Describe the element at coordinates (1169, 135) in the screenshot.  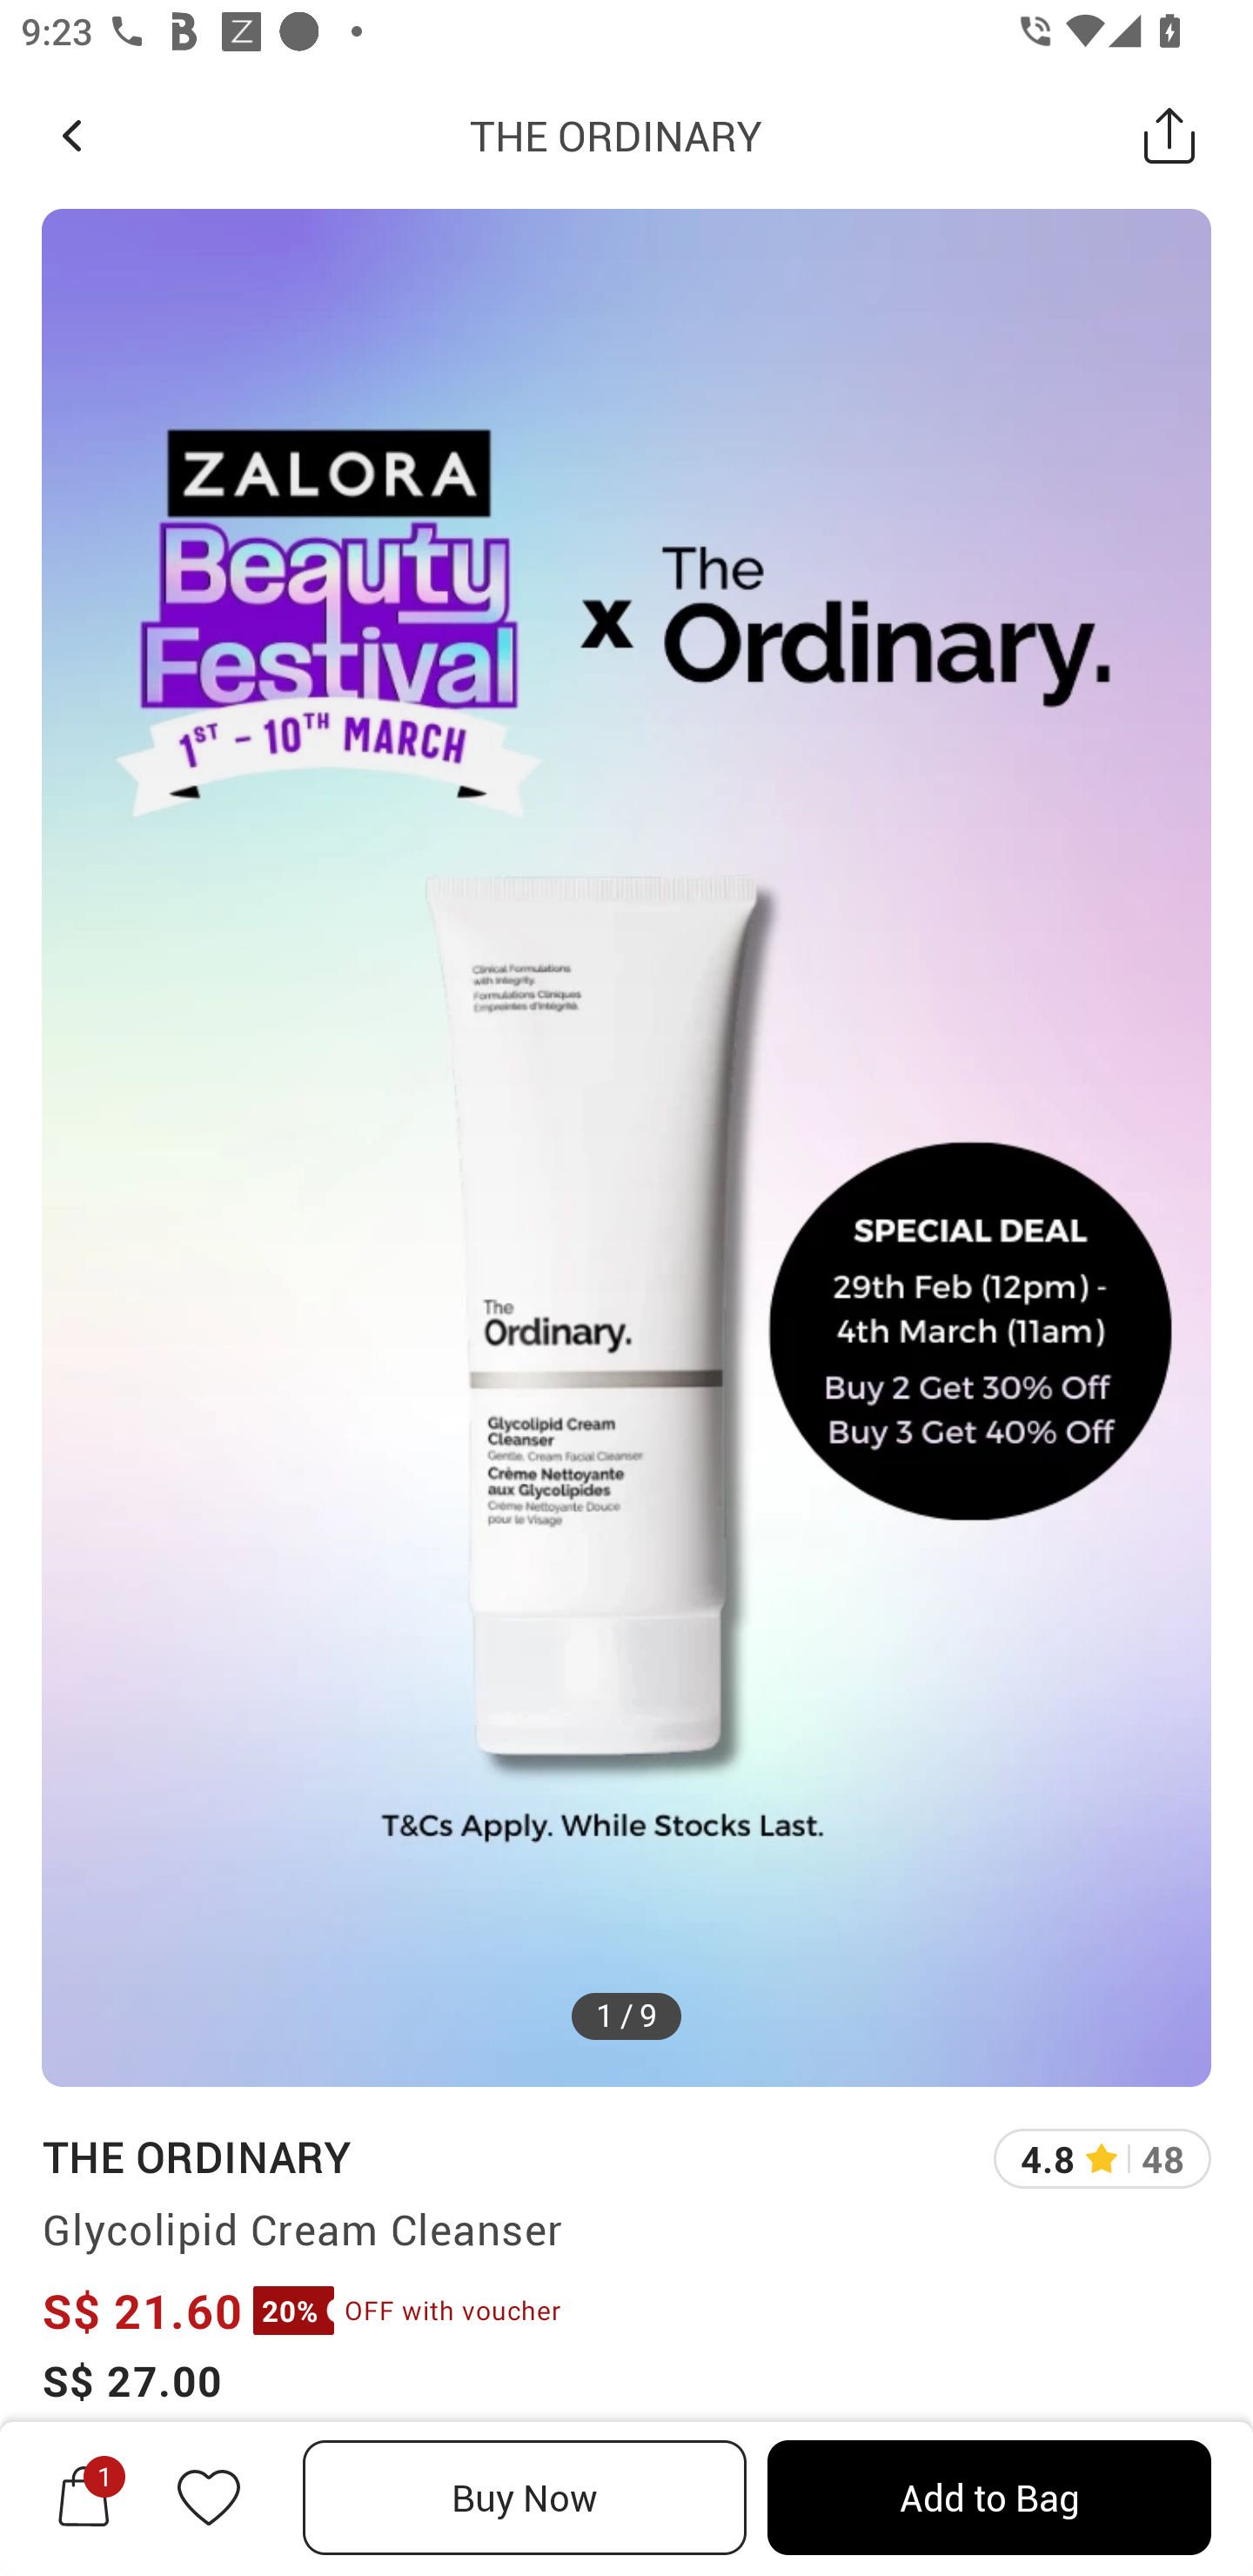
I see `Share this Product` at that location.